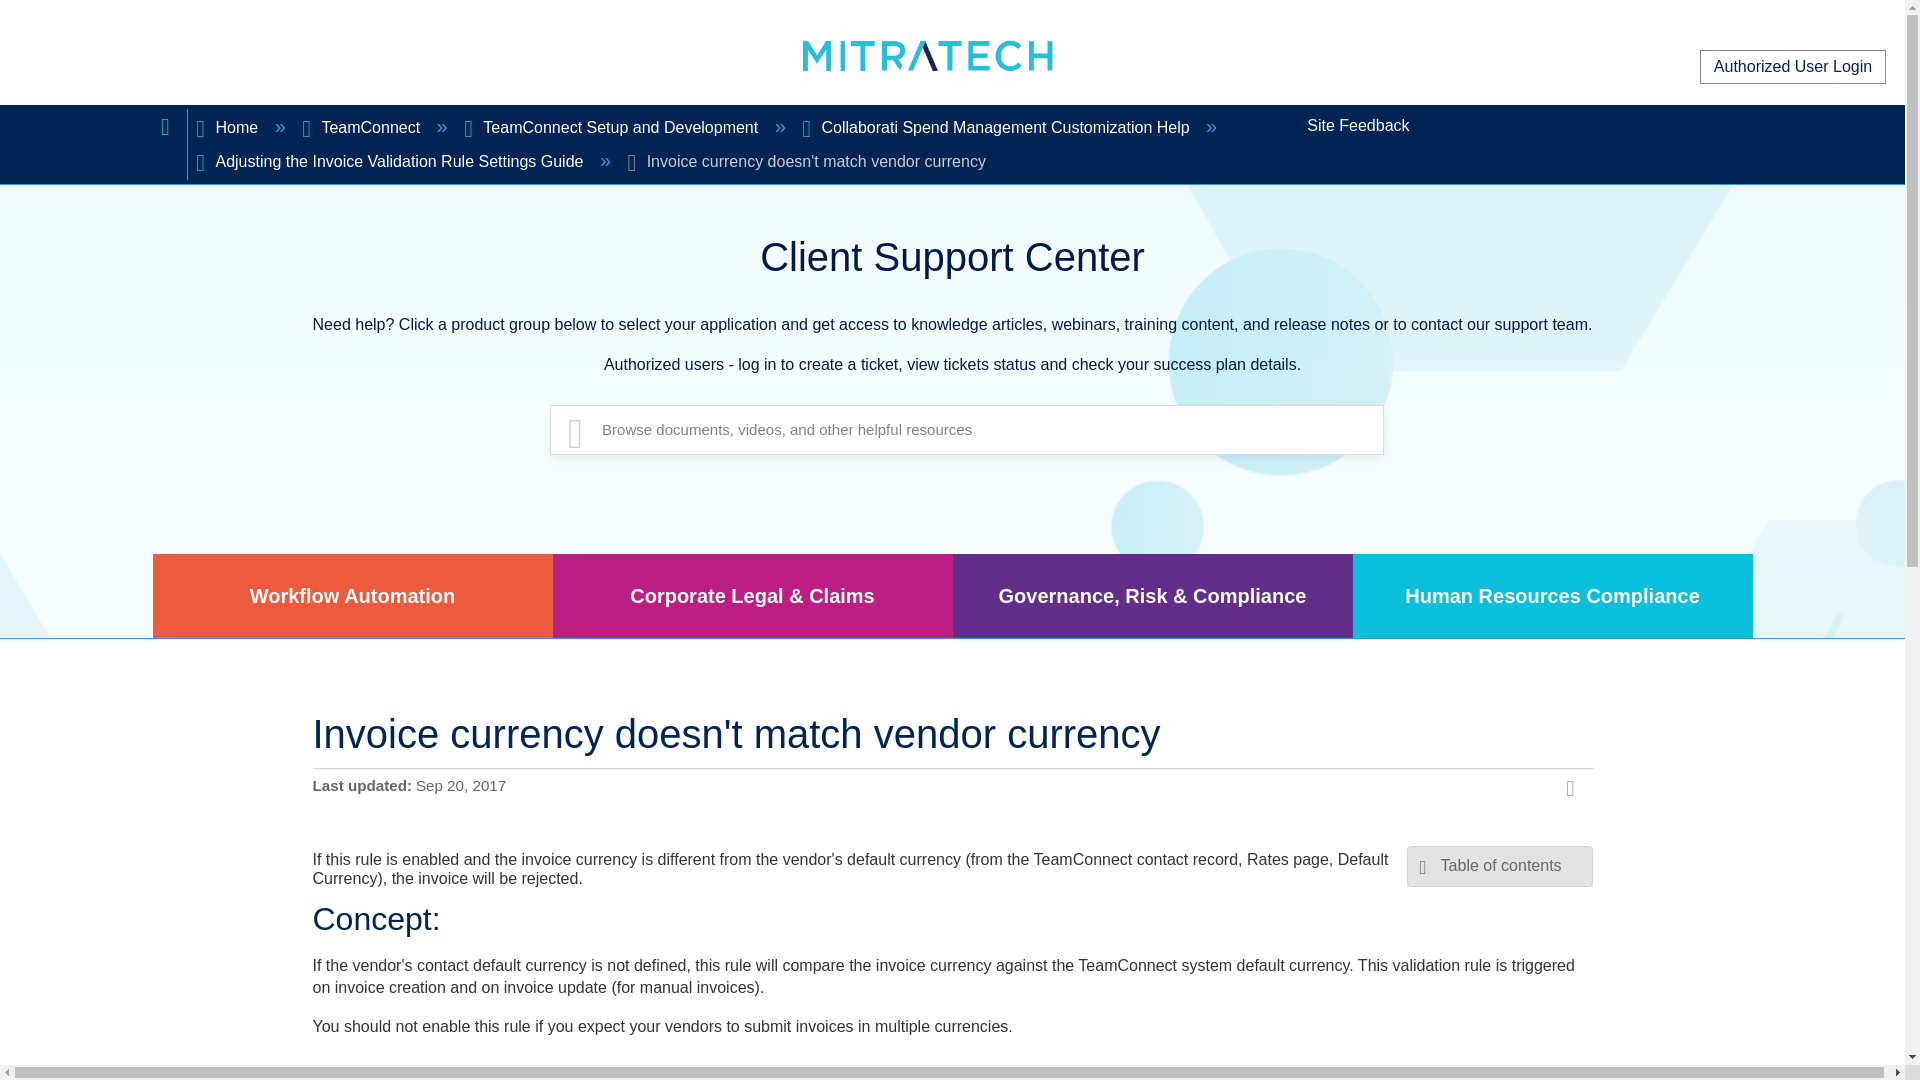 The image size is (1920, 1080). Describe the element at coordinates (228, 127) in the screenshot. I see `Home` at that location.